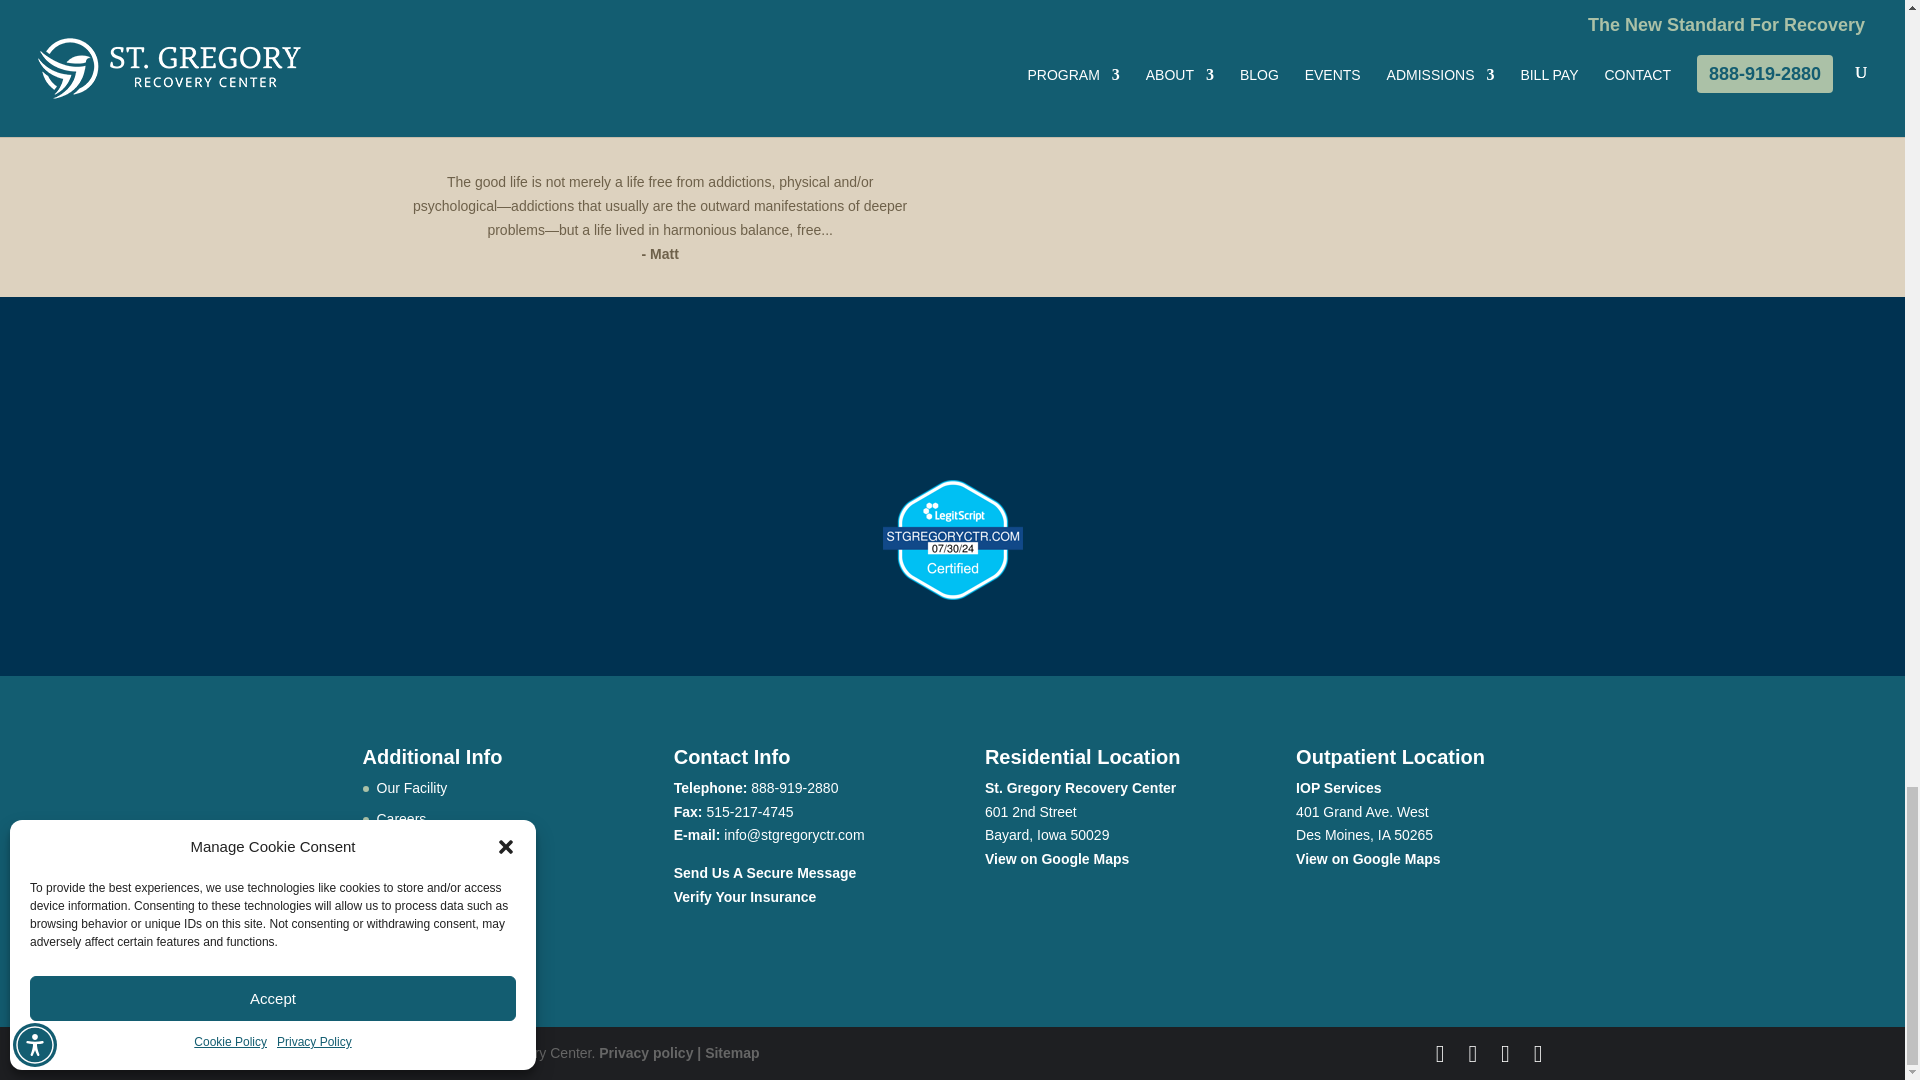 This screenshot has width=1920, height=1080. I want to click on Verify LegitScript Approval, so click(951, 594).